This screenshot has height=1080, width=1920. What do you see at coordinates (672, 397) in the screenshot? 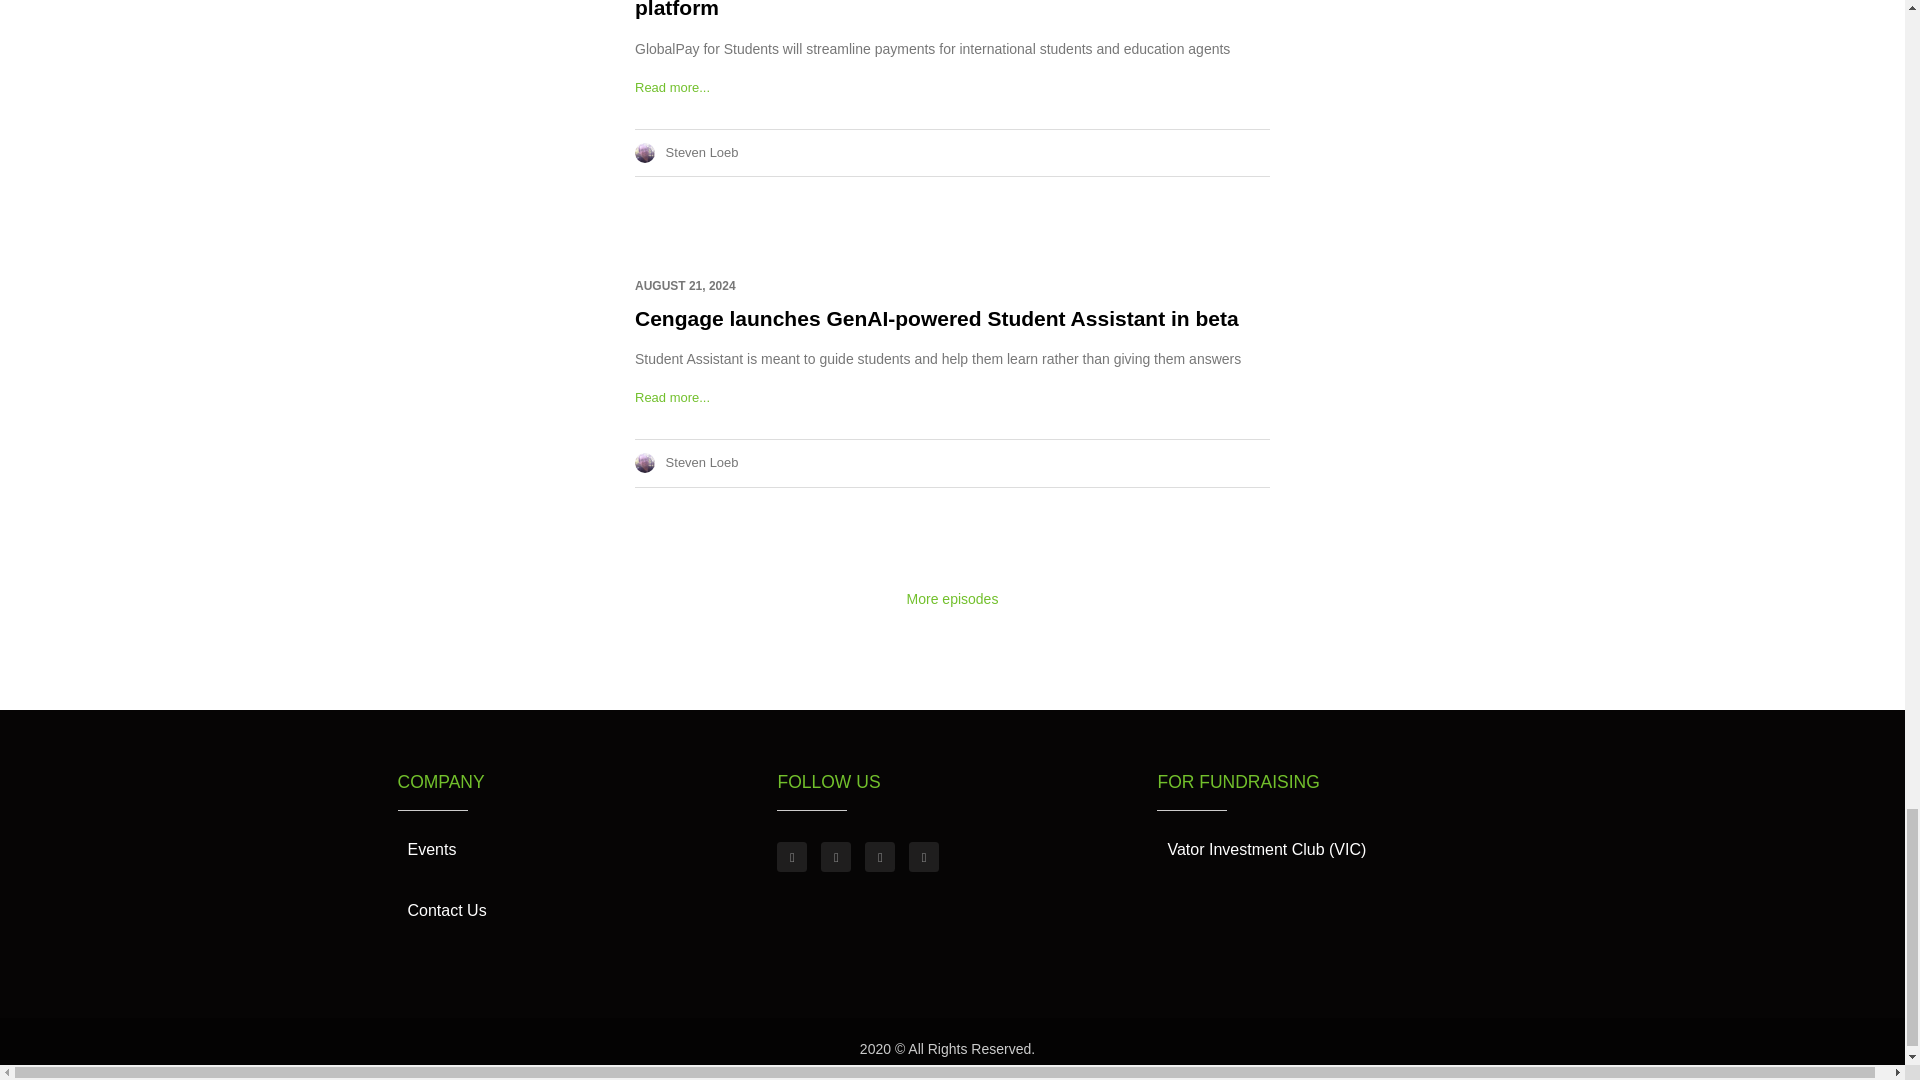
I see `Read more...` at bounding box center [672, 397].